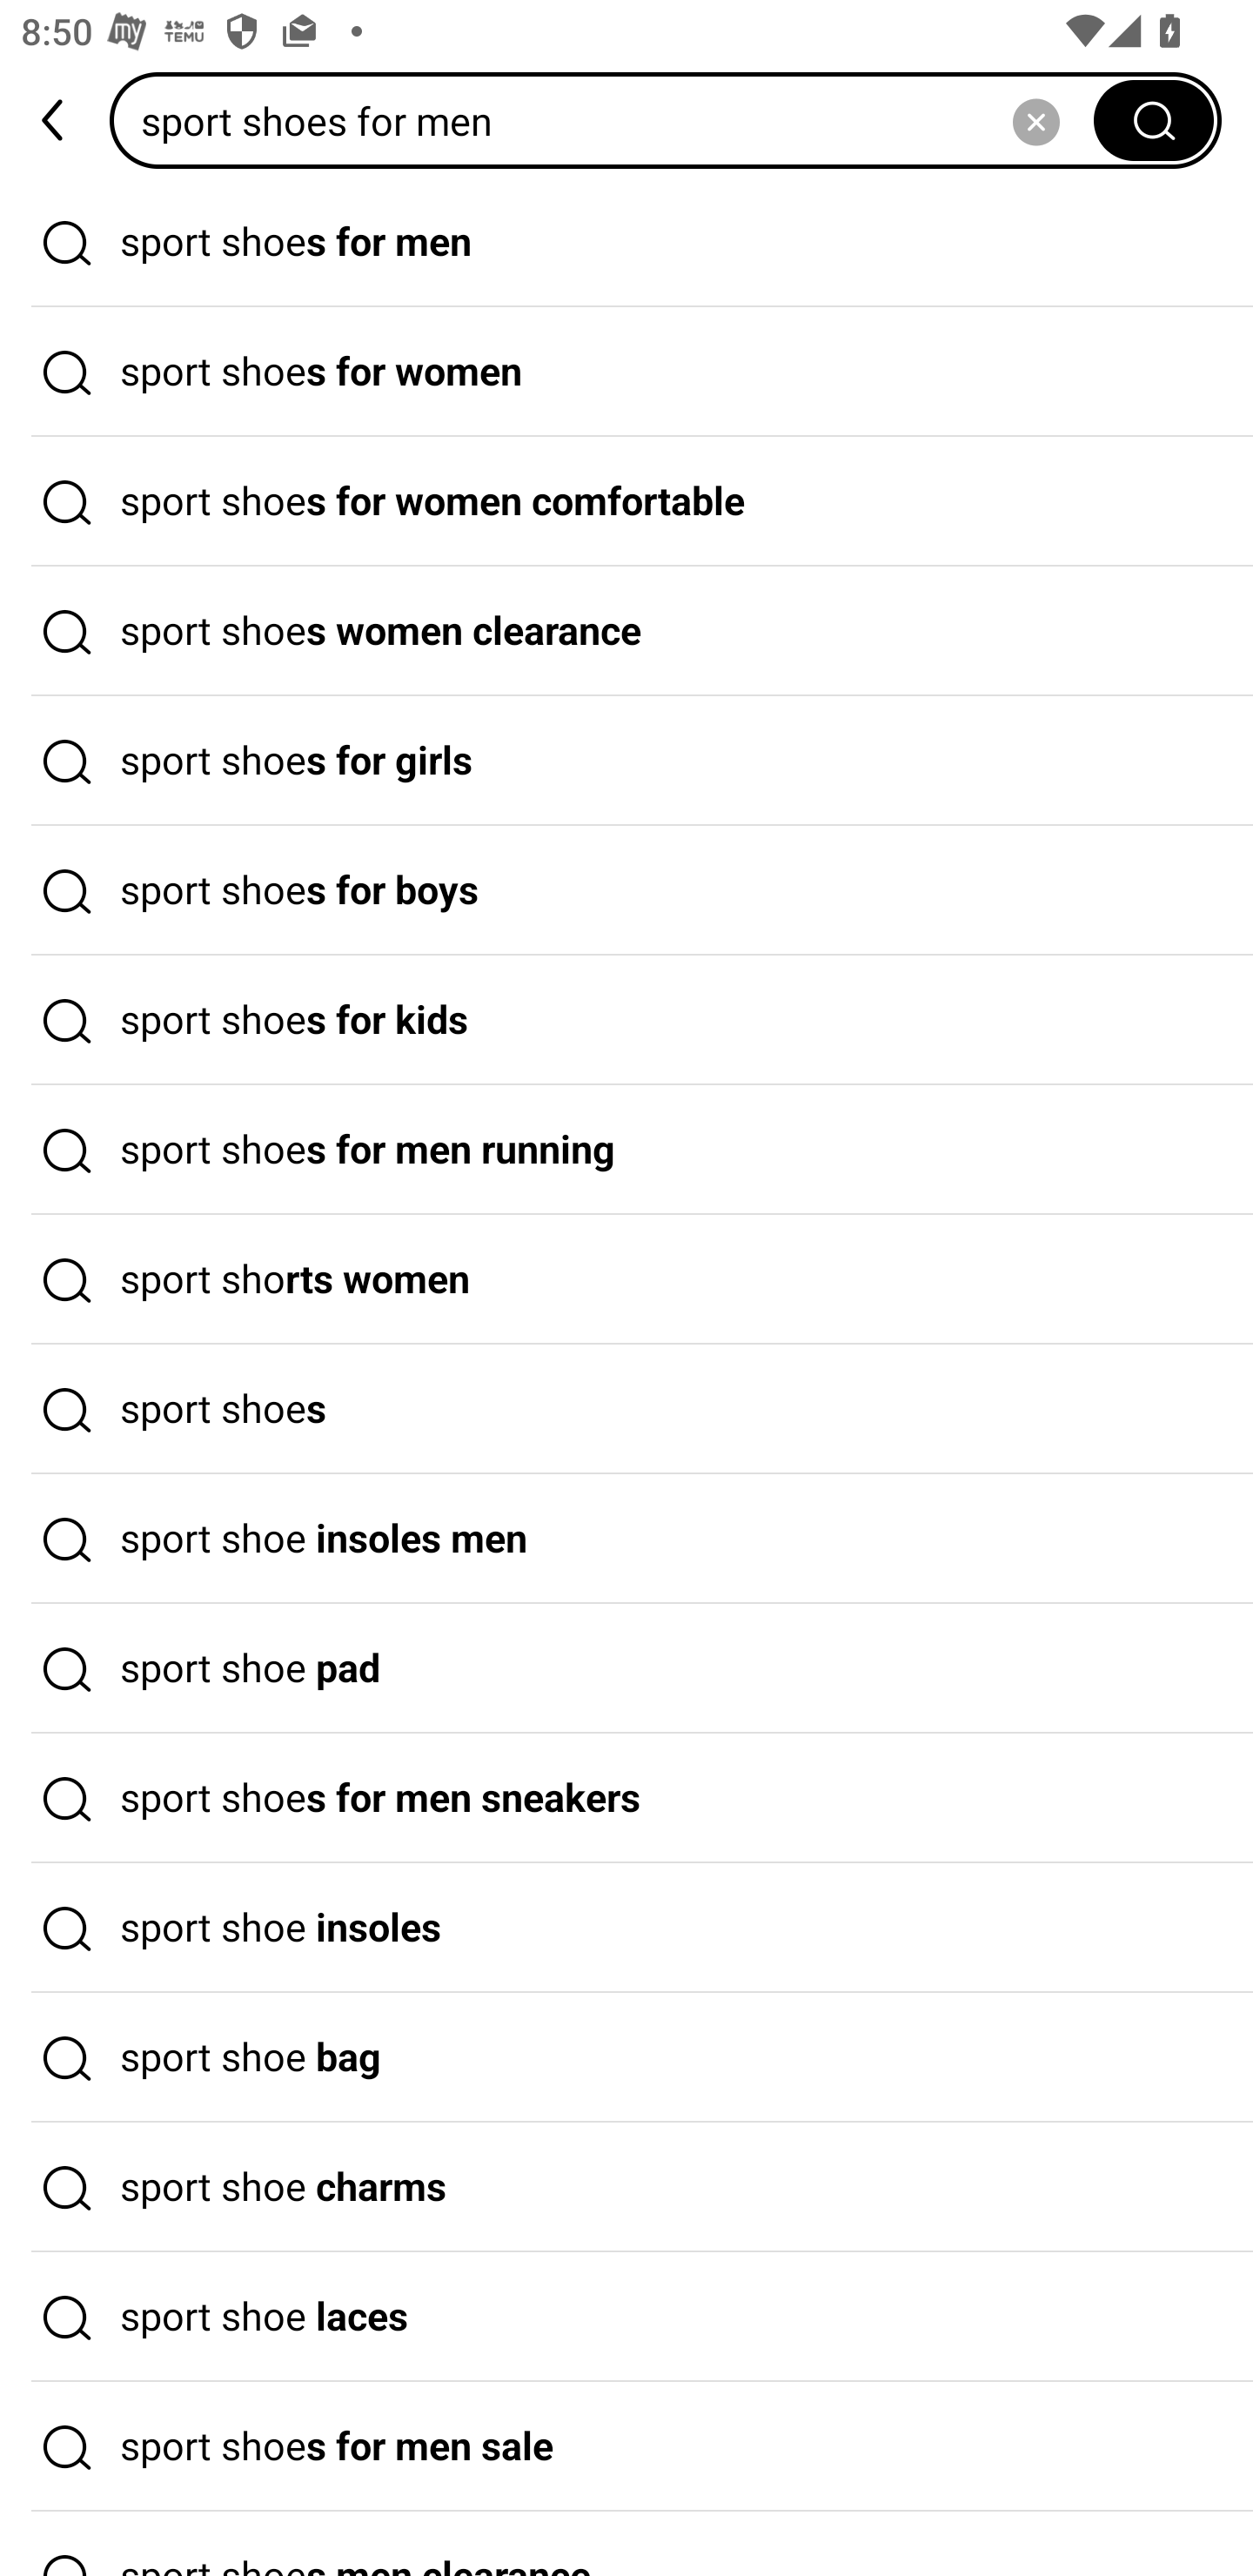 The width and height of the screenshot is (1253, 2576). I want to click on sport shoes, so click(626, 1409).